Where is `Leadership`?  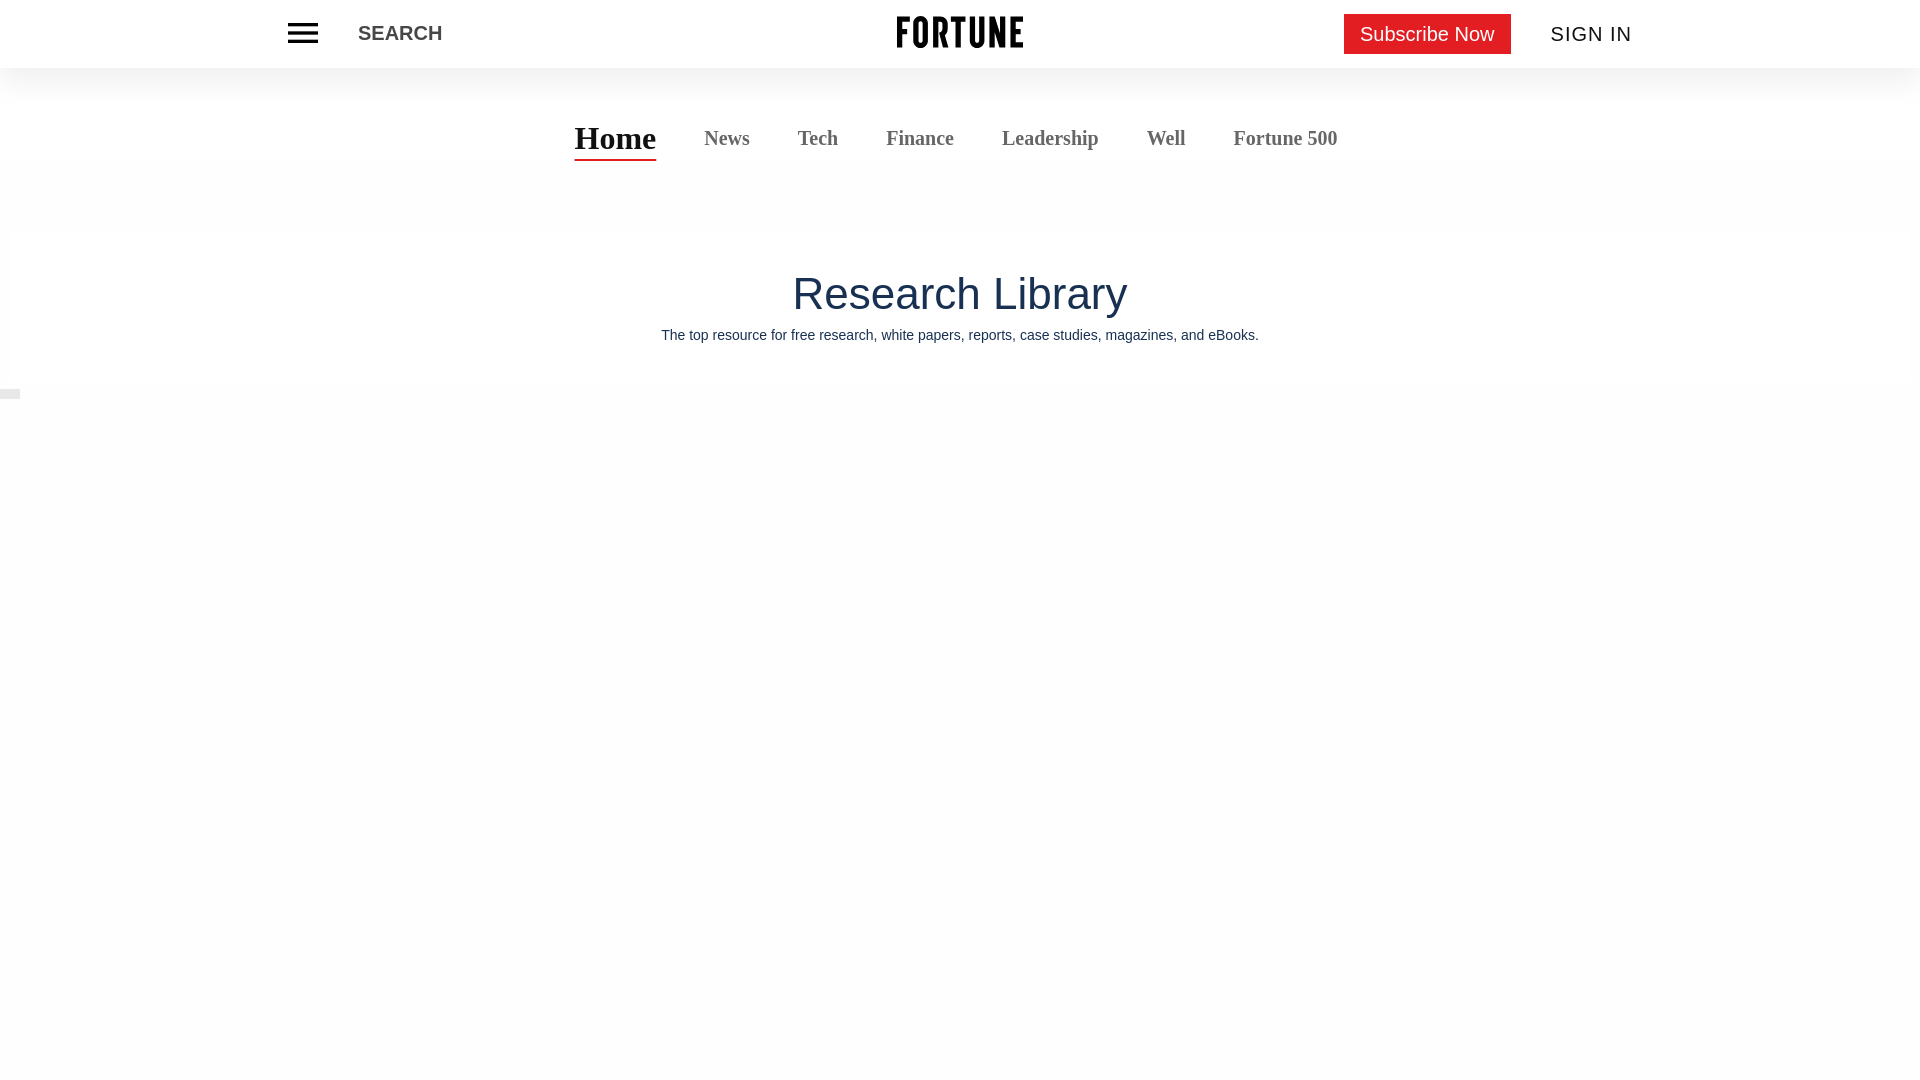 Leadership is located at coordinates (1050, 138).